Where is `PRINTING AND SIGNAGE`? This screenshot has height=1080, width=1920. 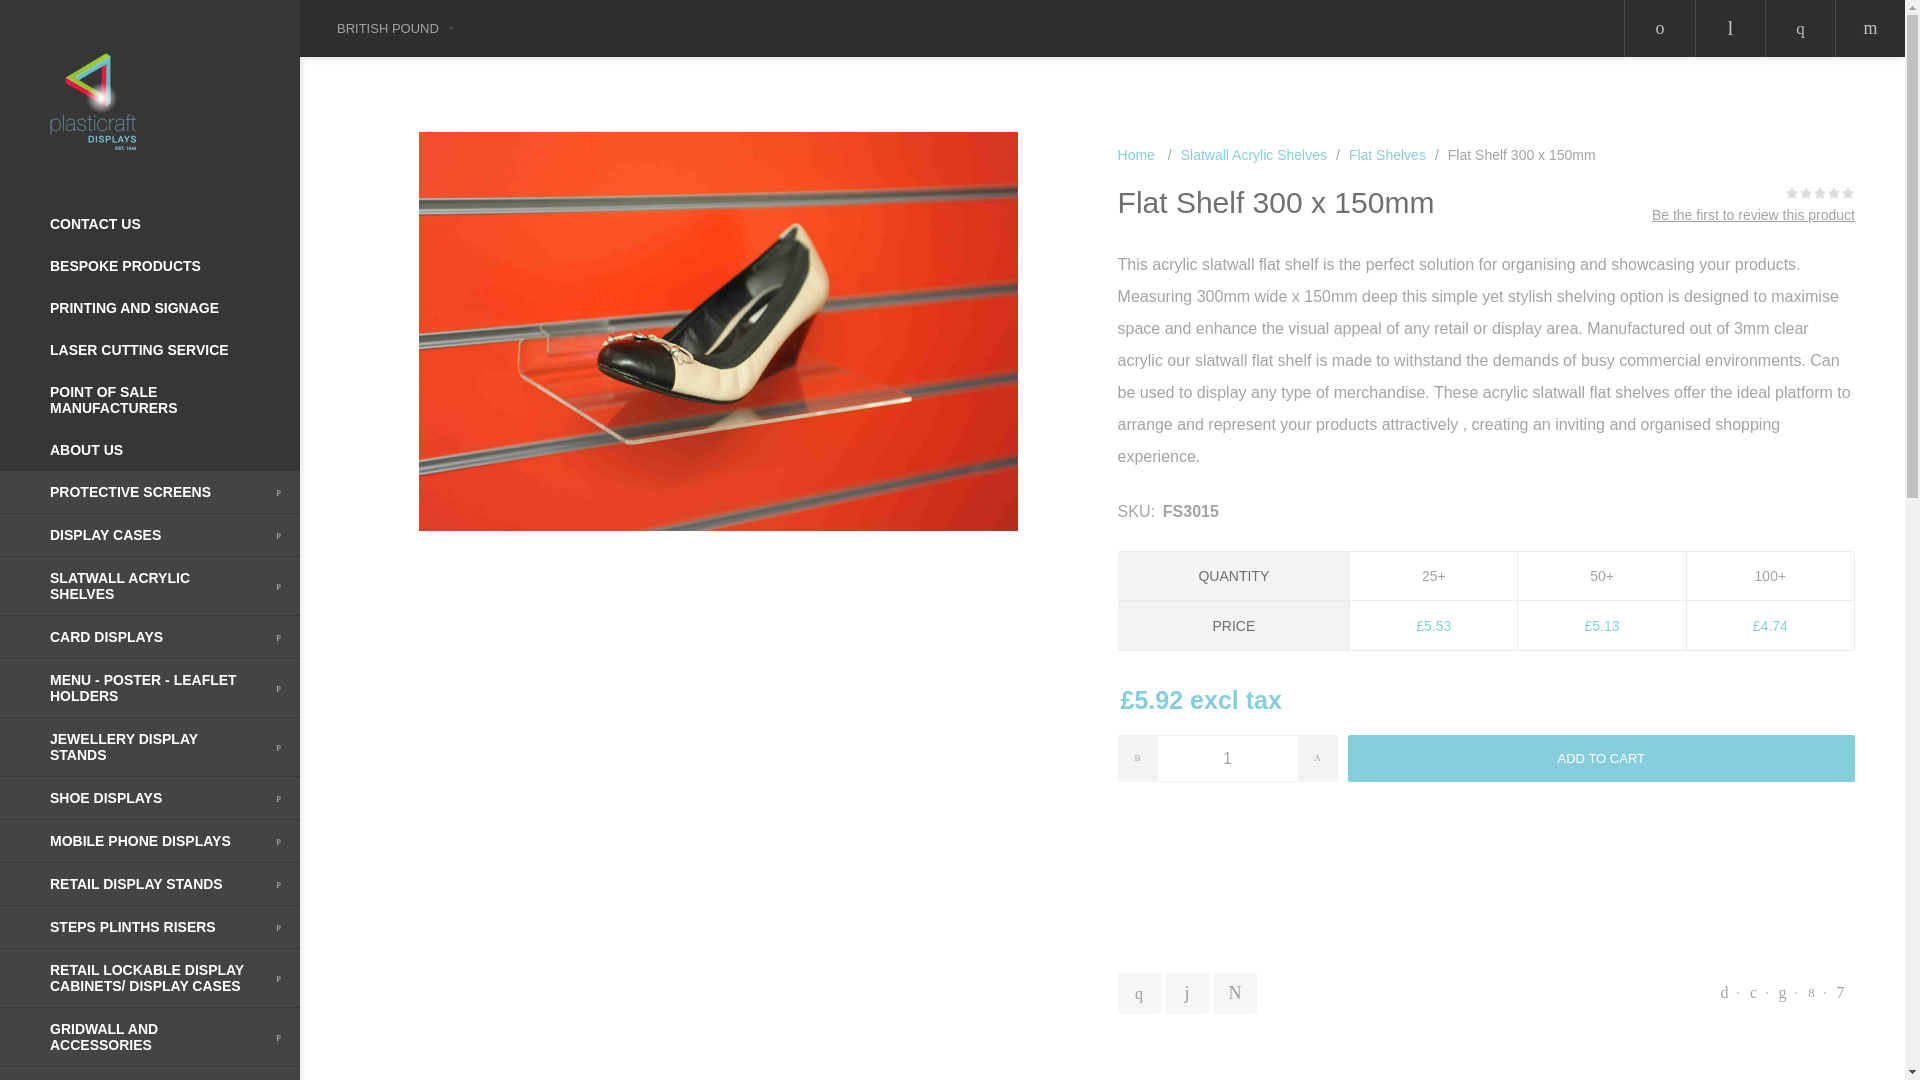 PRINTING AND SIGNAGE is located at coordinates (150, 308).